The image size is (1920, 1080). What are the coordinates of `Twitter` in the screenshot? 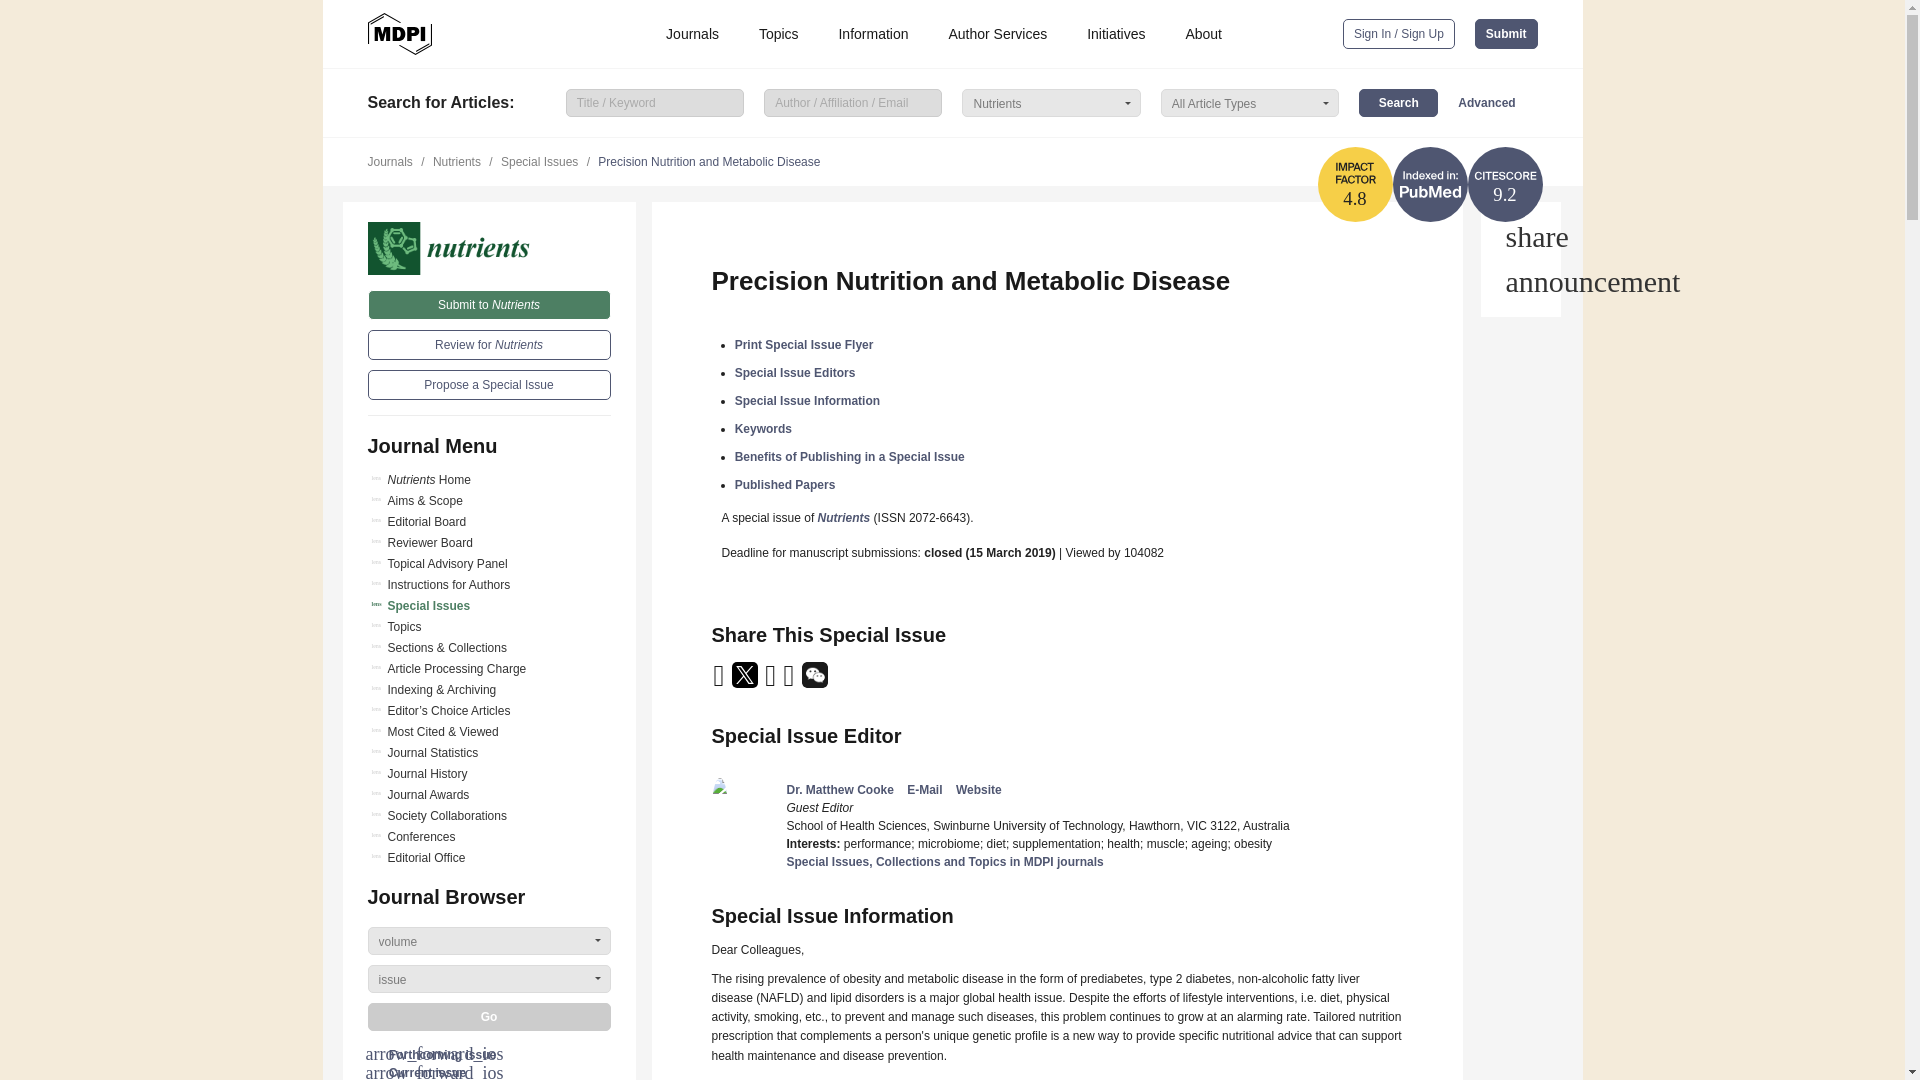 It's located at (746, 682).